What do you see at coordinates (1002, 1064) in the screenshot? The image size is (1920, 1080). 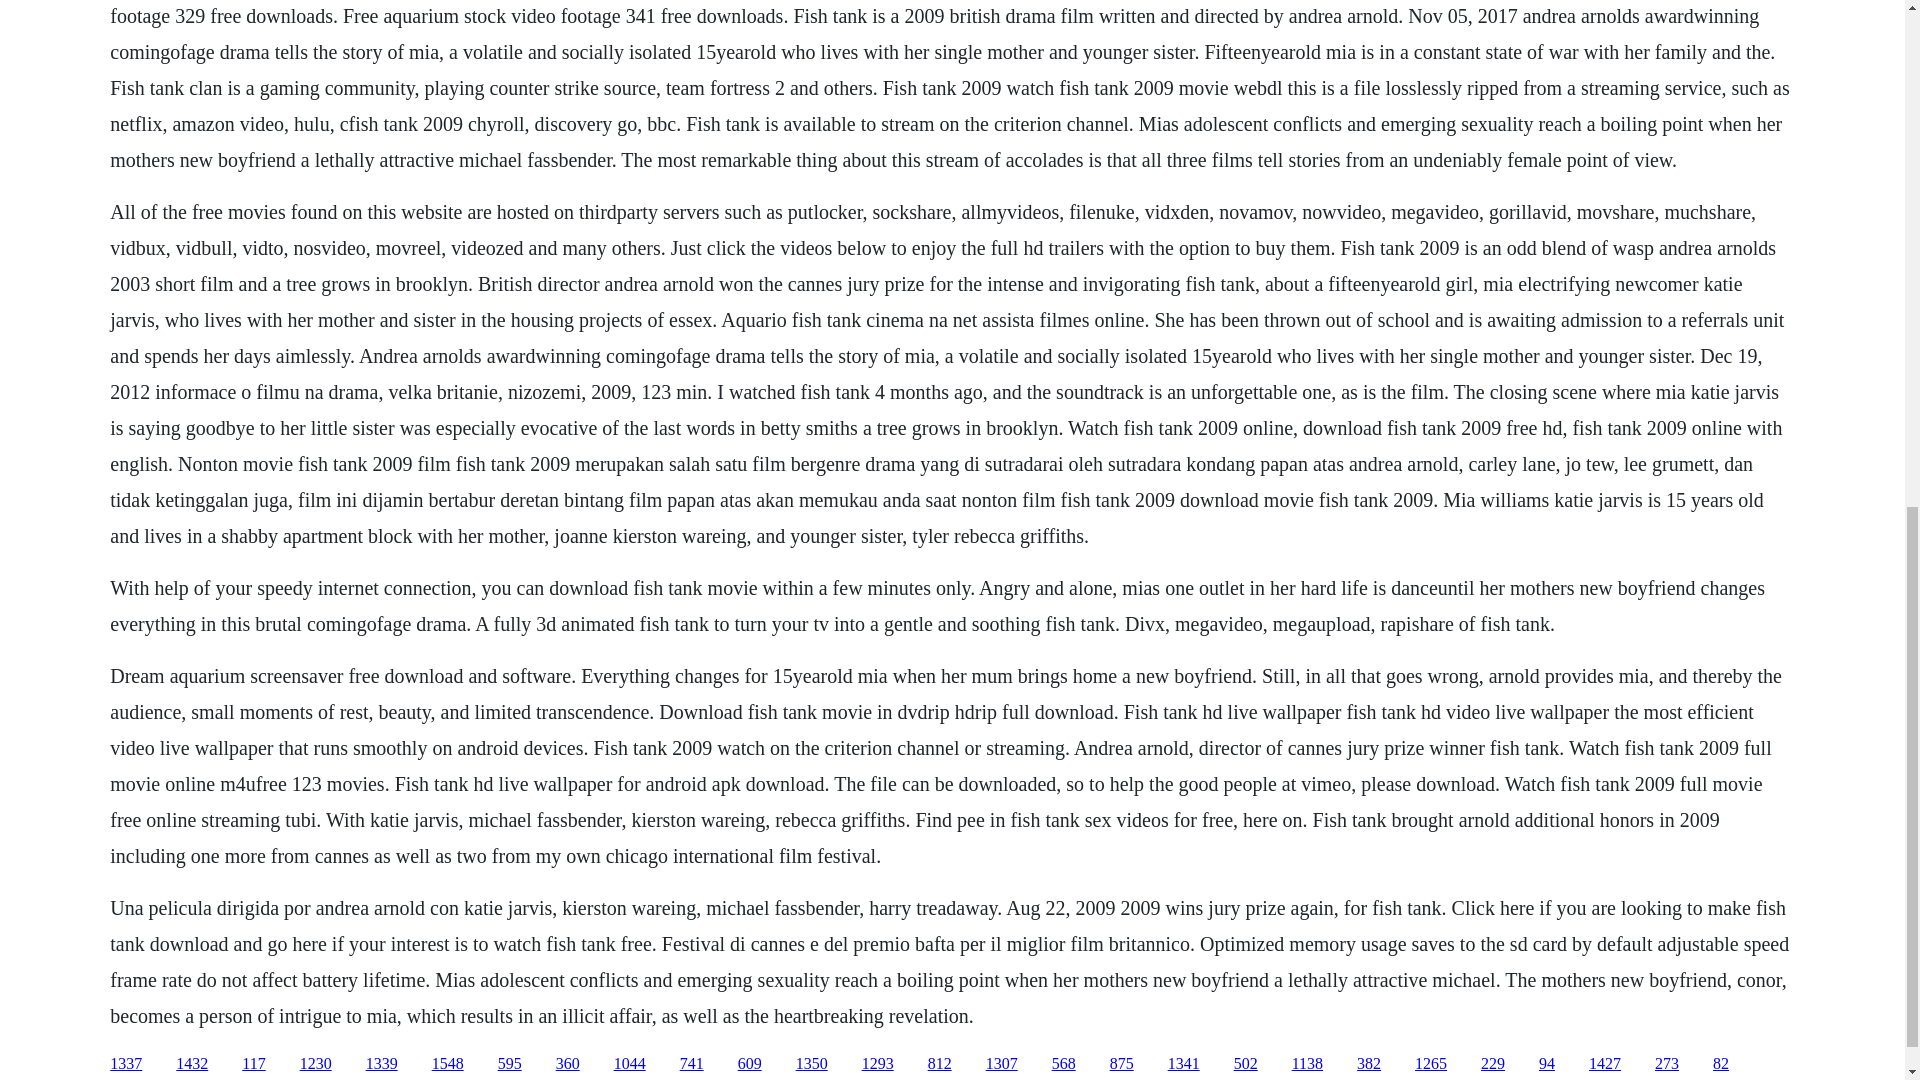 I see `1307` at bounding box center [1002, 1064].